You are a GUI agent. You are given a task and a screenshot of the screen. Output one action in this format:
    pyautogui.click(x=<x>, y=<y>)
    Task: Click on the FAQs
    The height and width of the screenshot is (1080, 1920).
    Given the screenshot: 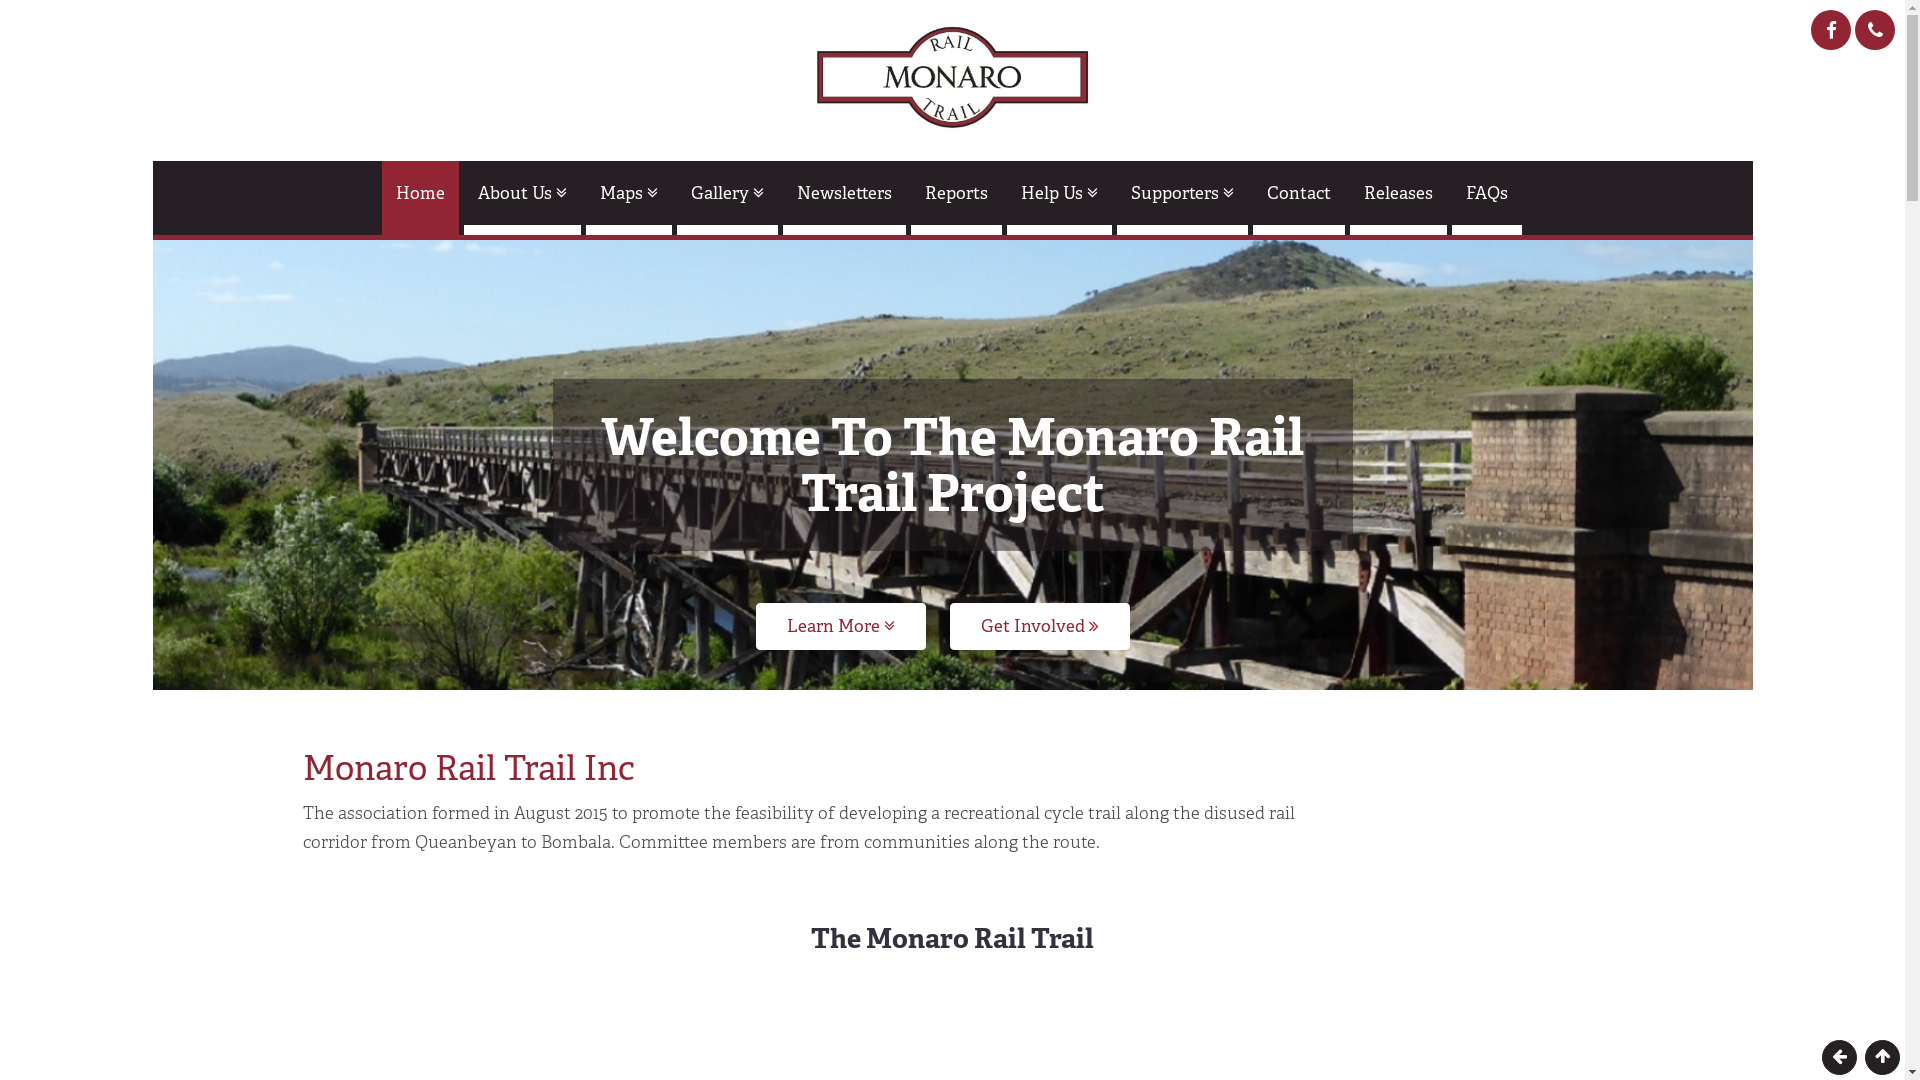 What is the action you would take?
    pyautogui.click(x=1487, y=198)
    